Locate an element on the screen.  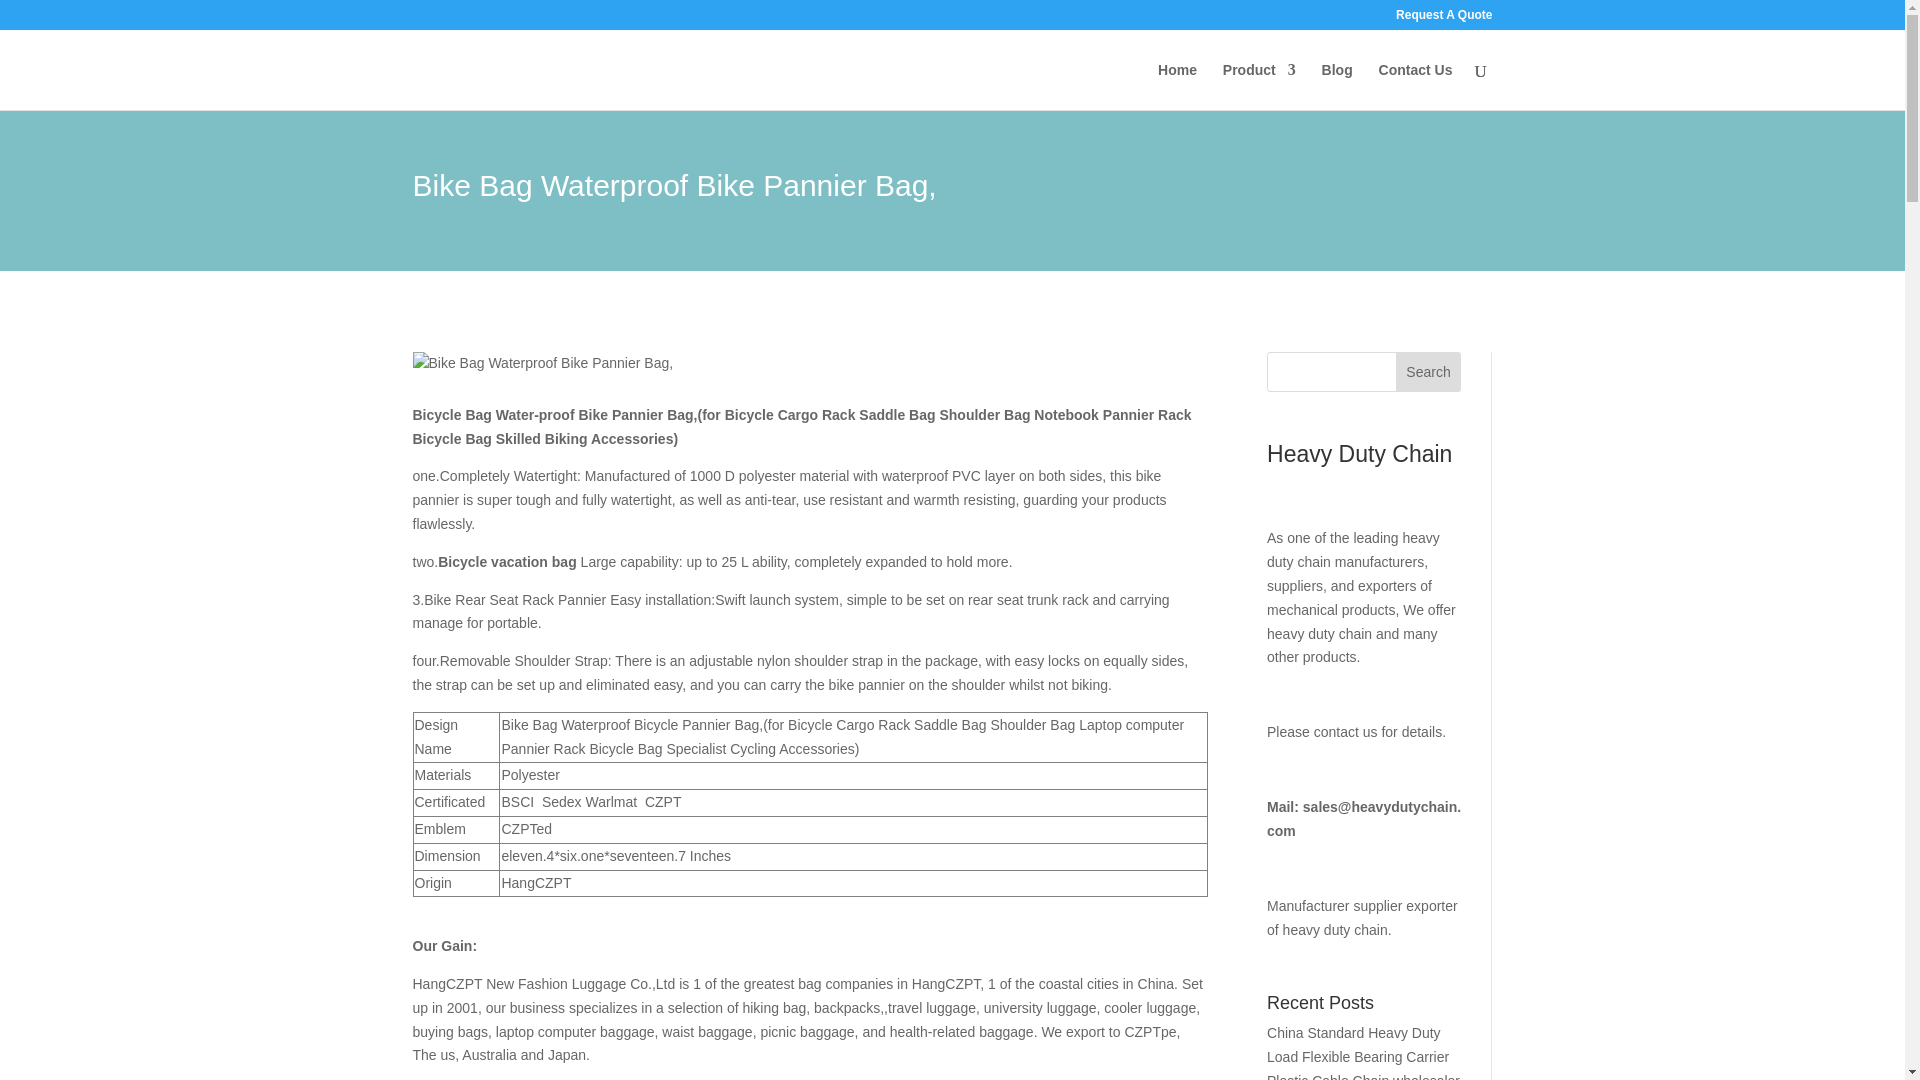
Request A Quote is located at coordinates (1443, 19).